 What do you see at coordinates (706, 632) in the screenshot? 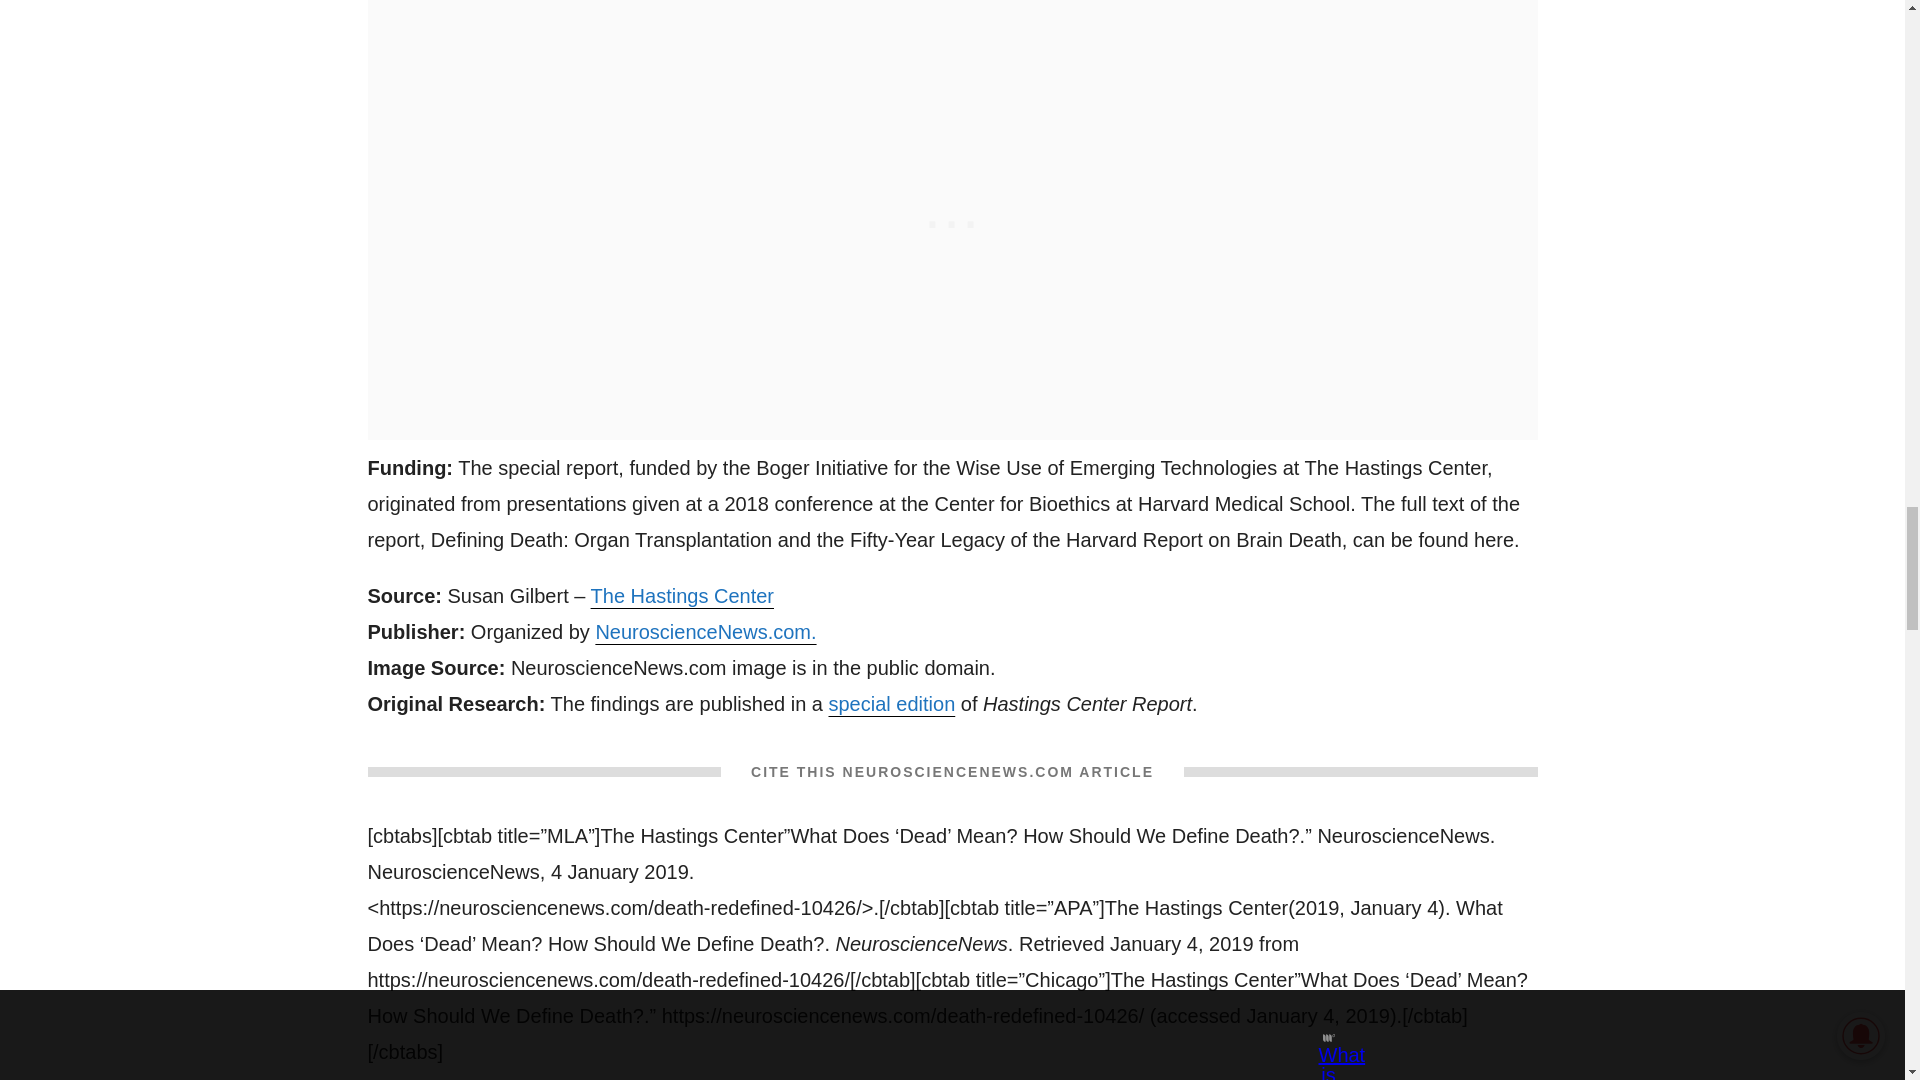
I see `NeuroscienceNews.com.` at bounding box center [706, 632].